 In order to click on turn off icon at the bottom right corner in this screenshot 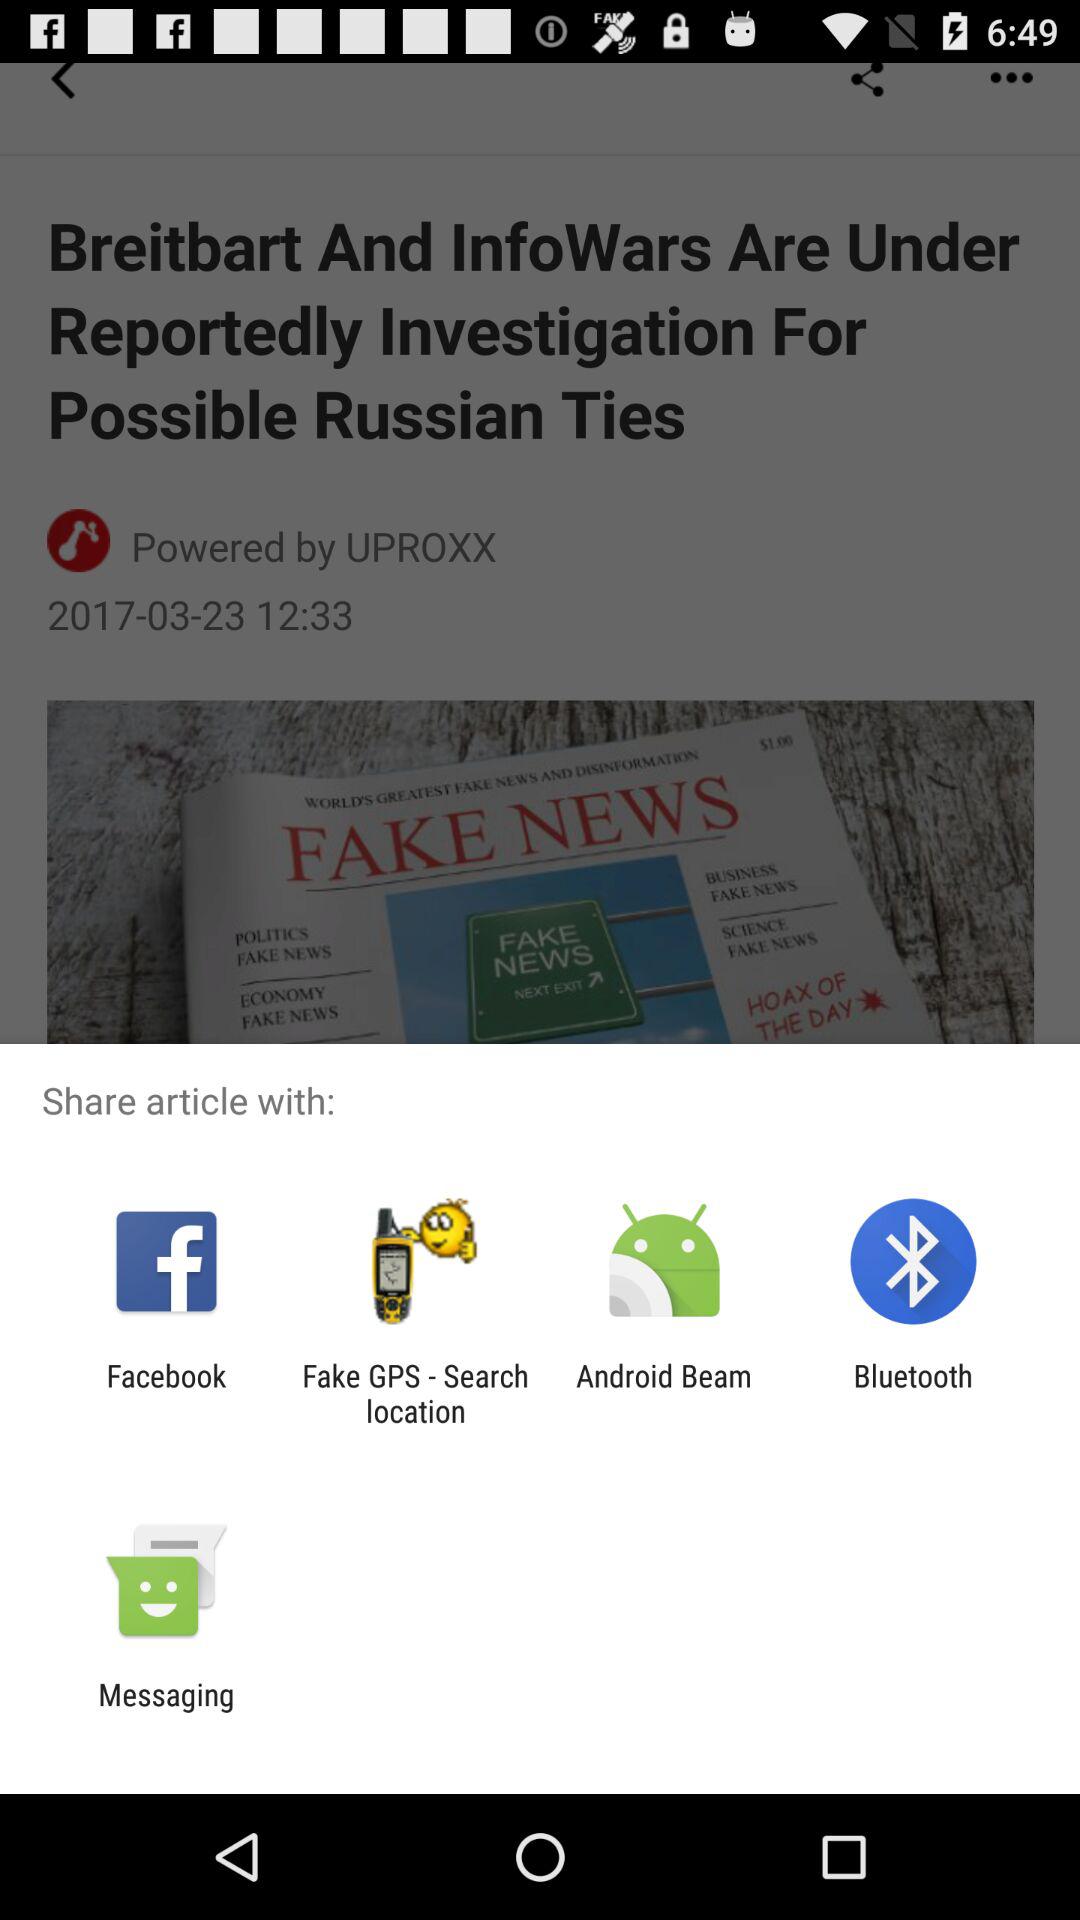, I will do `click(912, 1393)`.